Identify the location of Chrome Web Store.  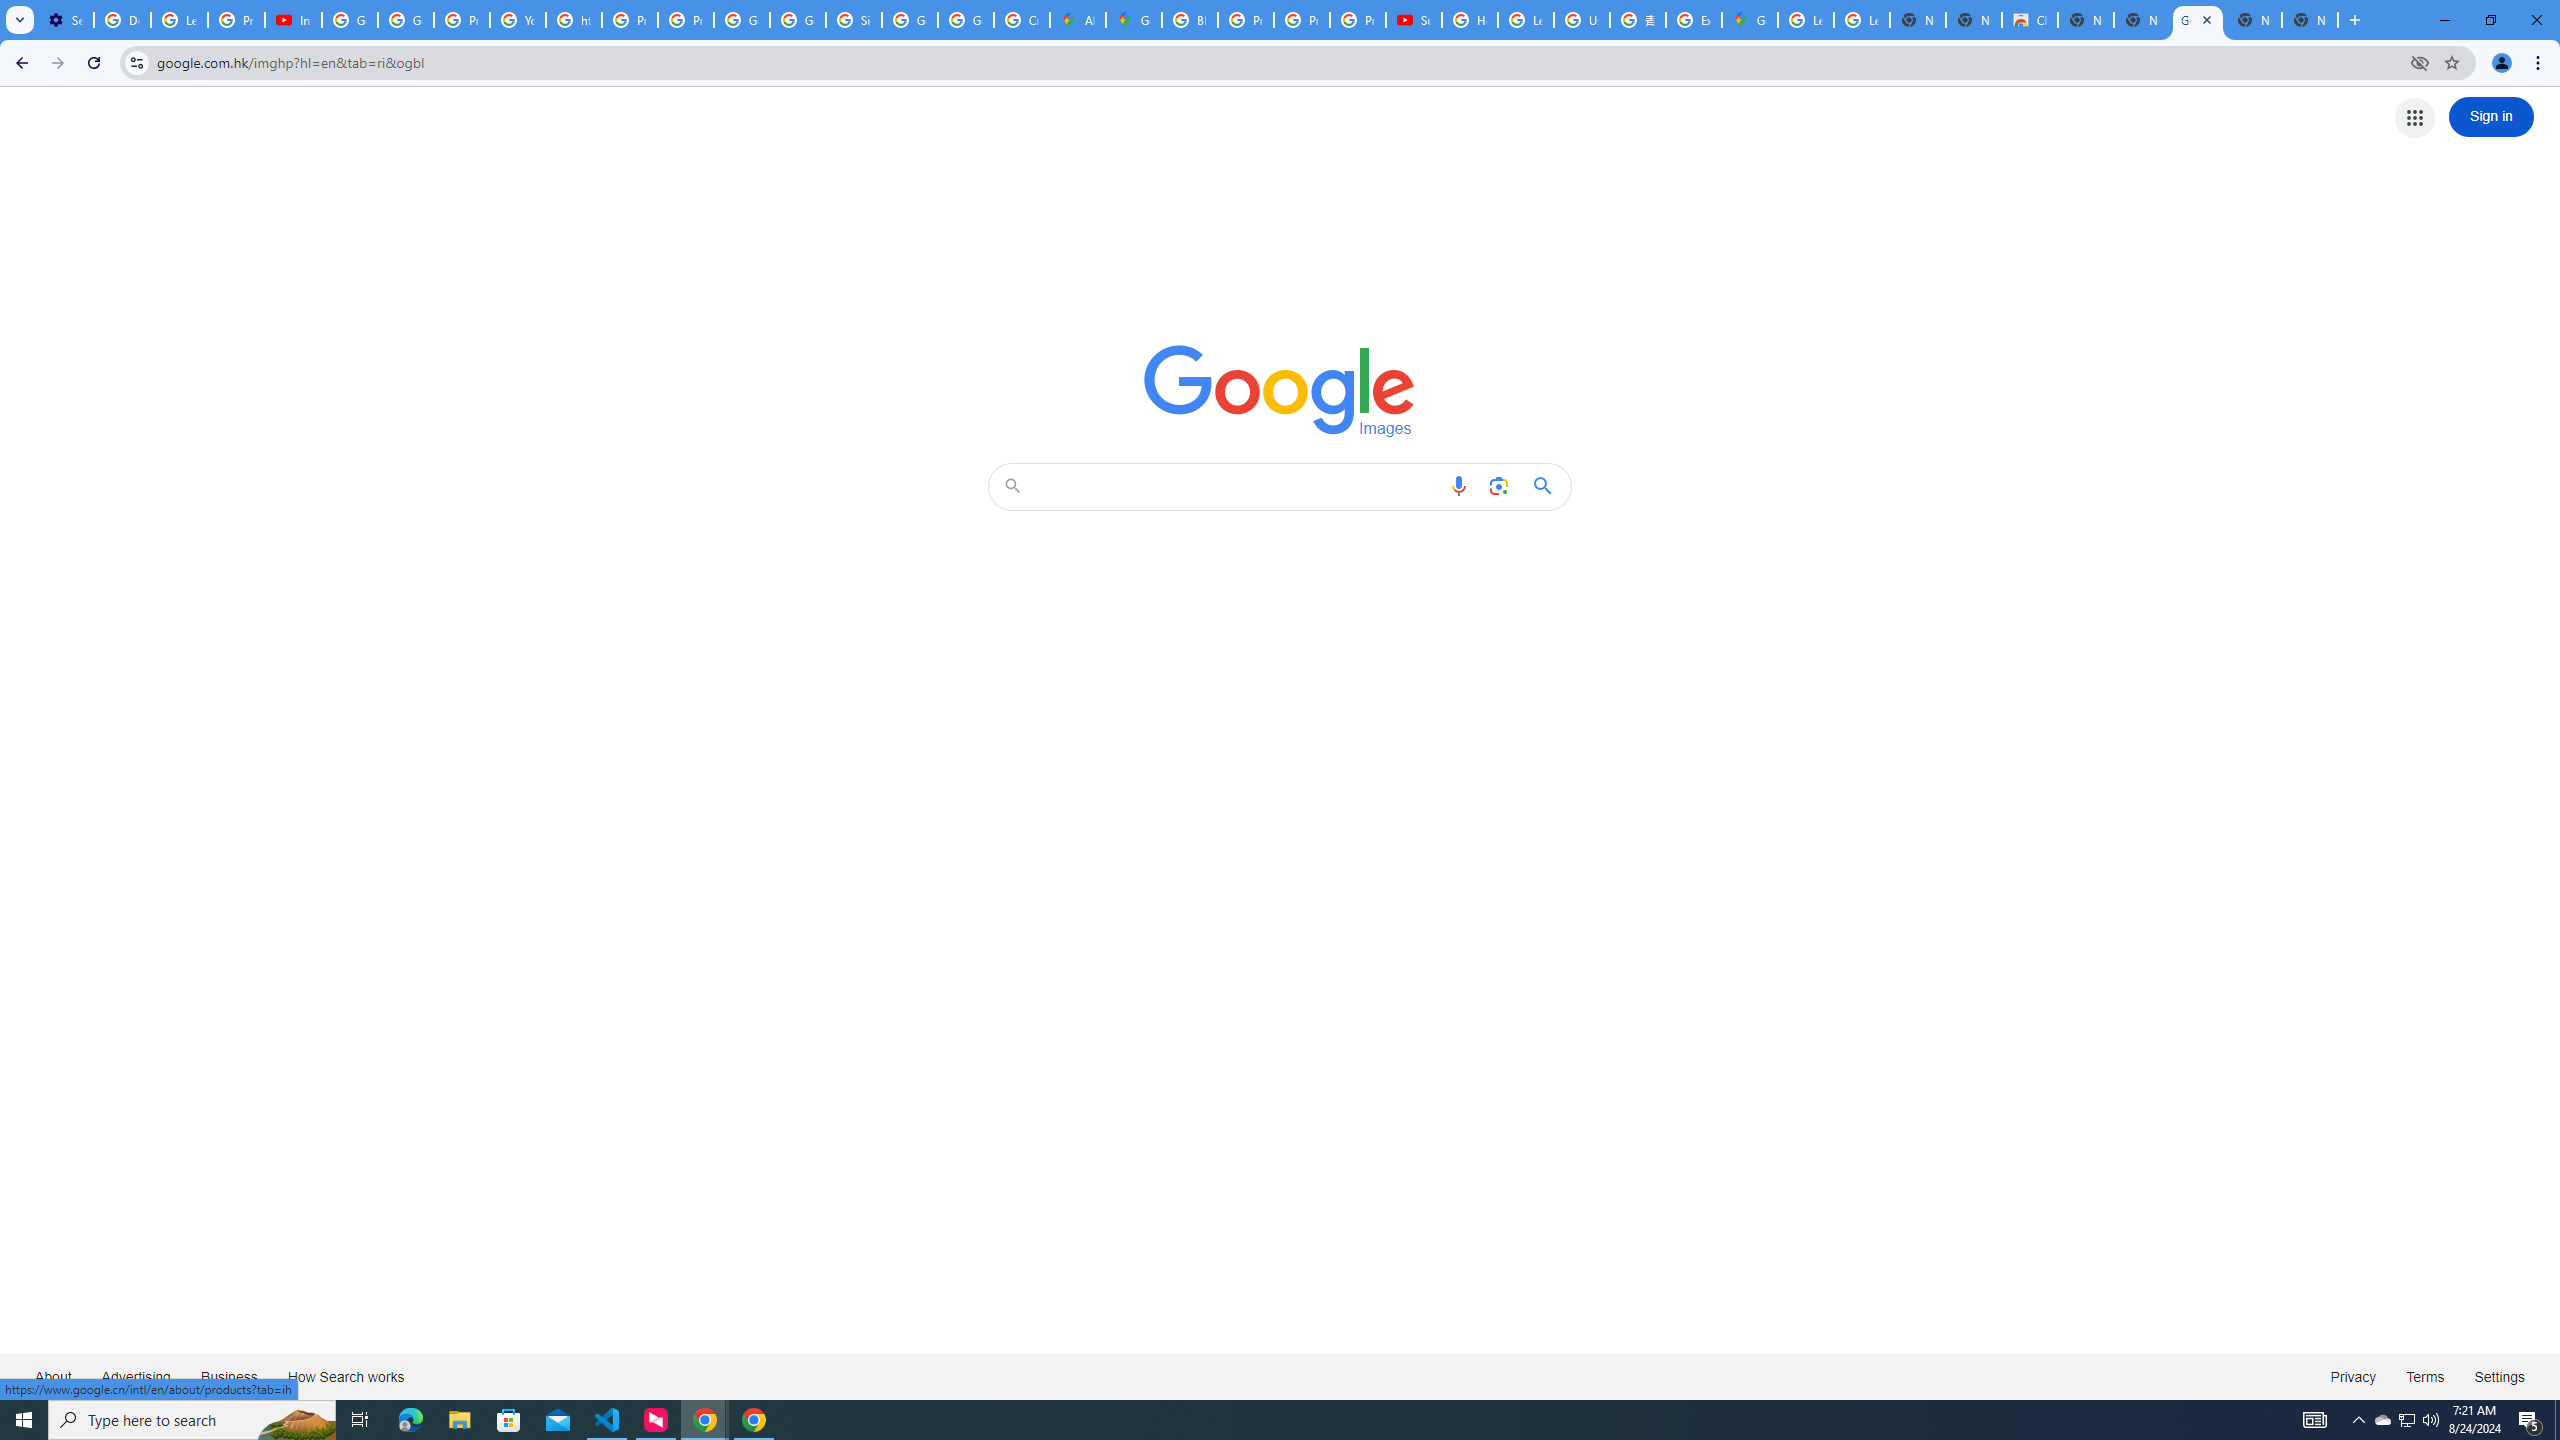
(2030, 20).